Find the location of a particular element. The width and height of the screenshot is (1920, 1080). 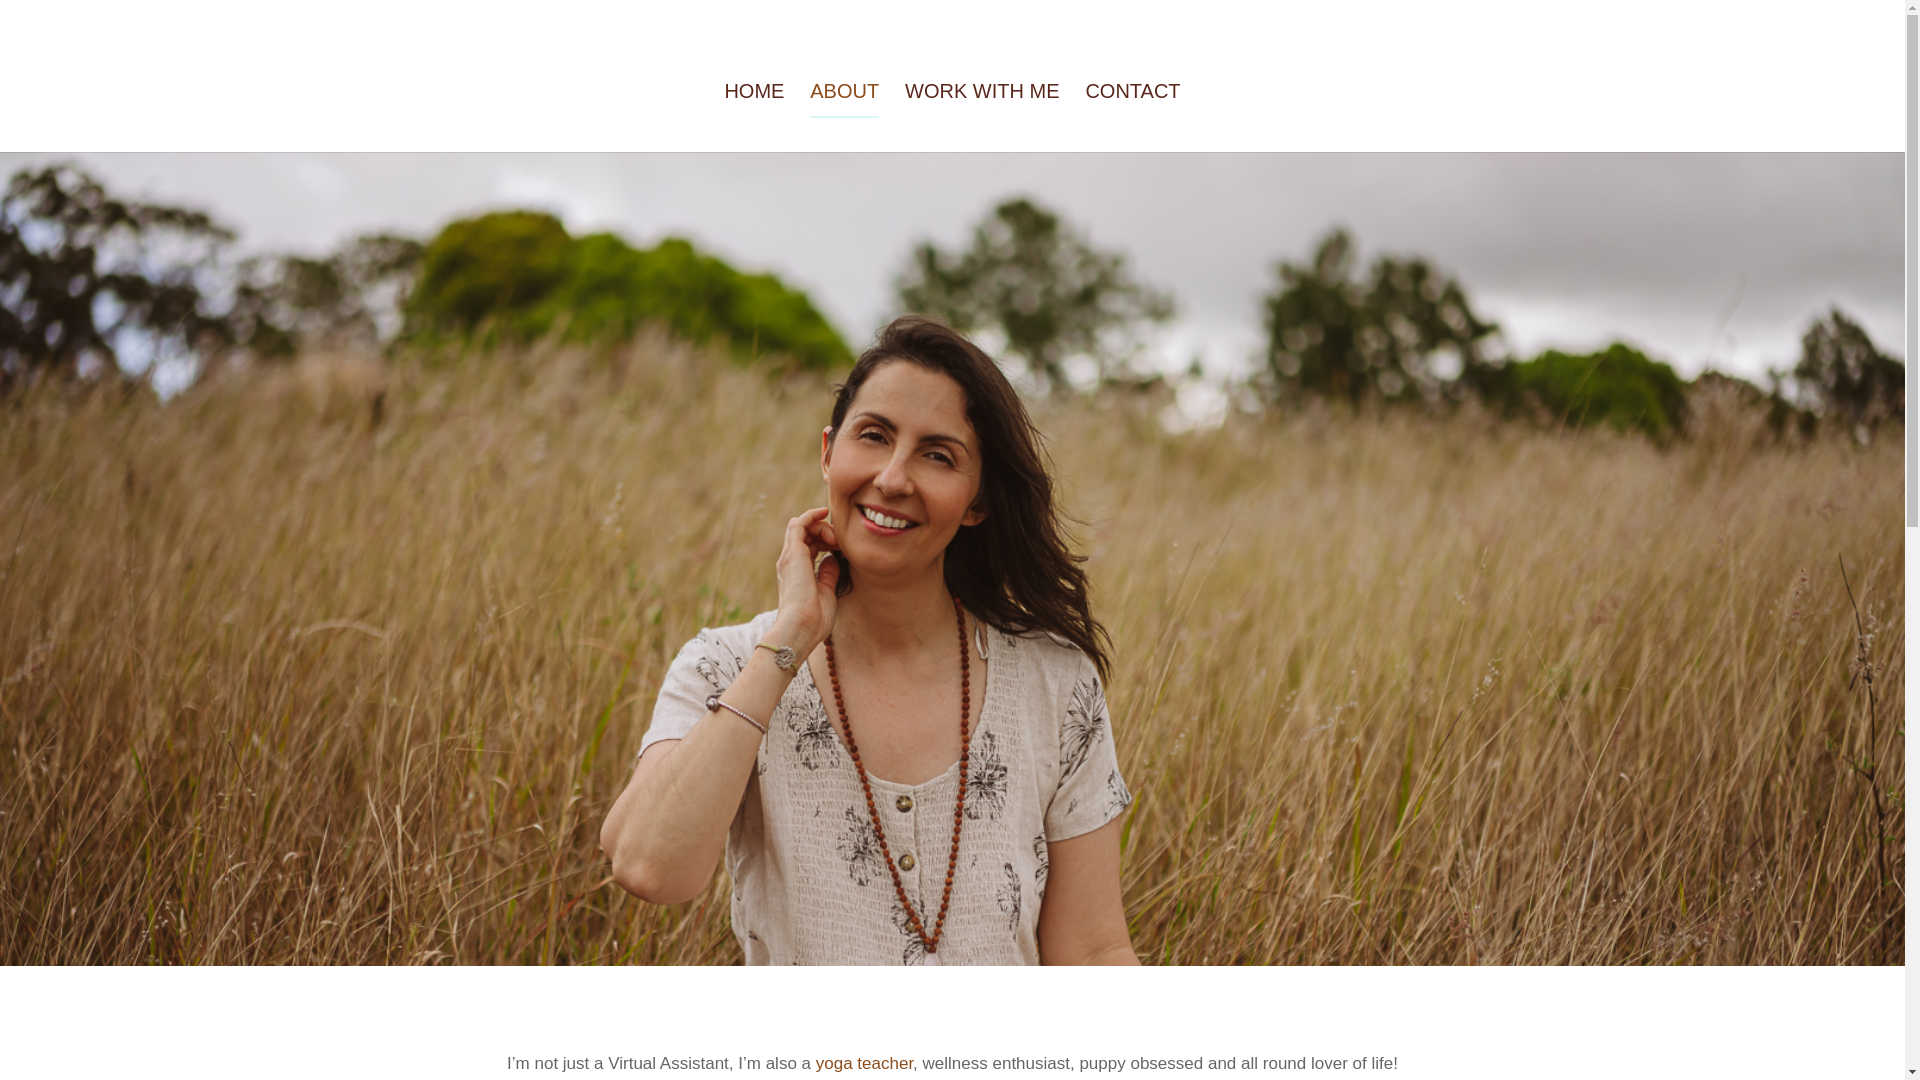

CONTACT is located at coordinates (1132, 118).